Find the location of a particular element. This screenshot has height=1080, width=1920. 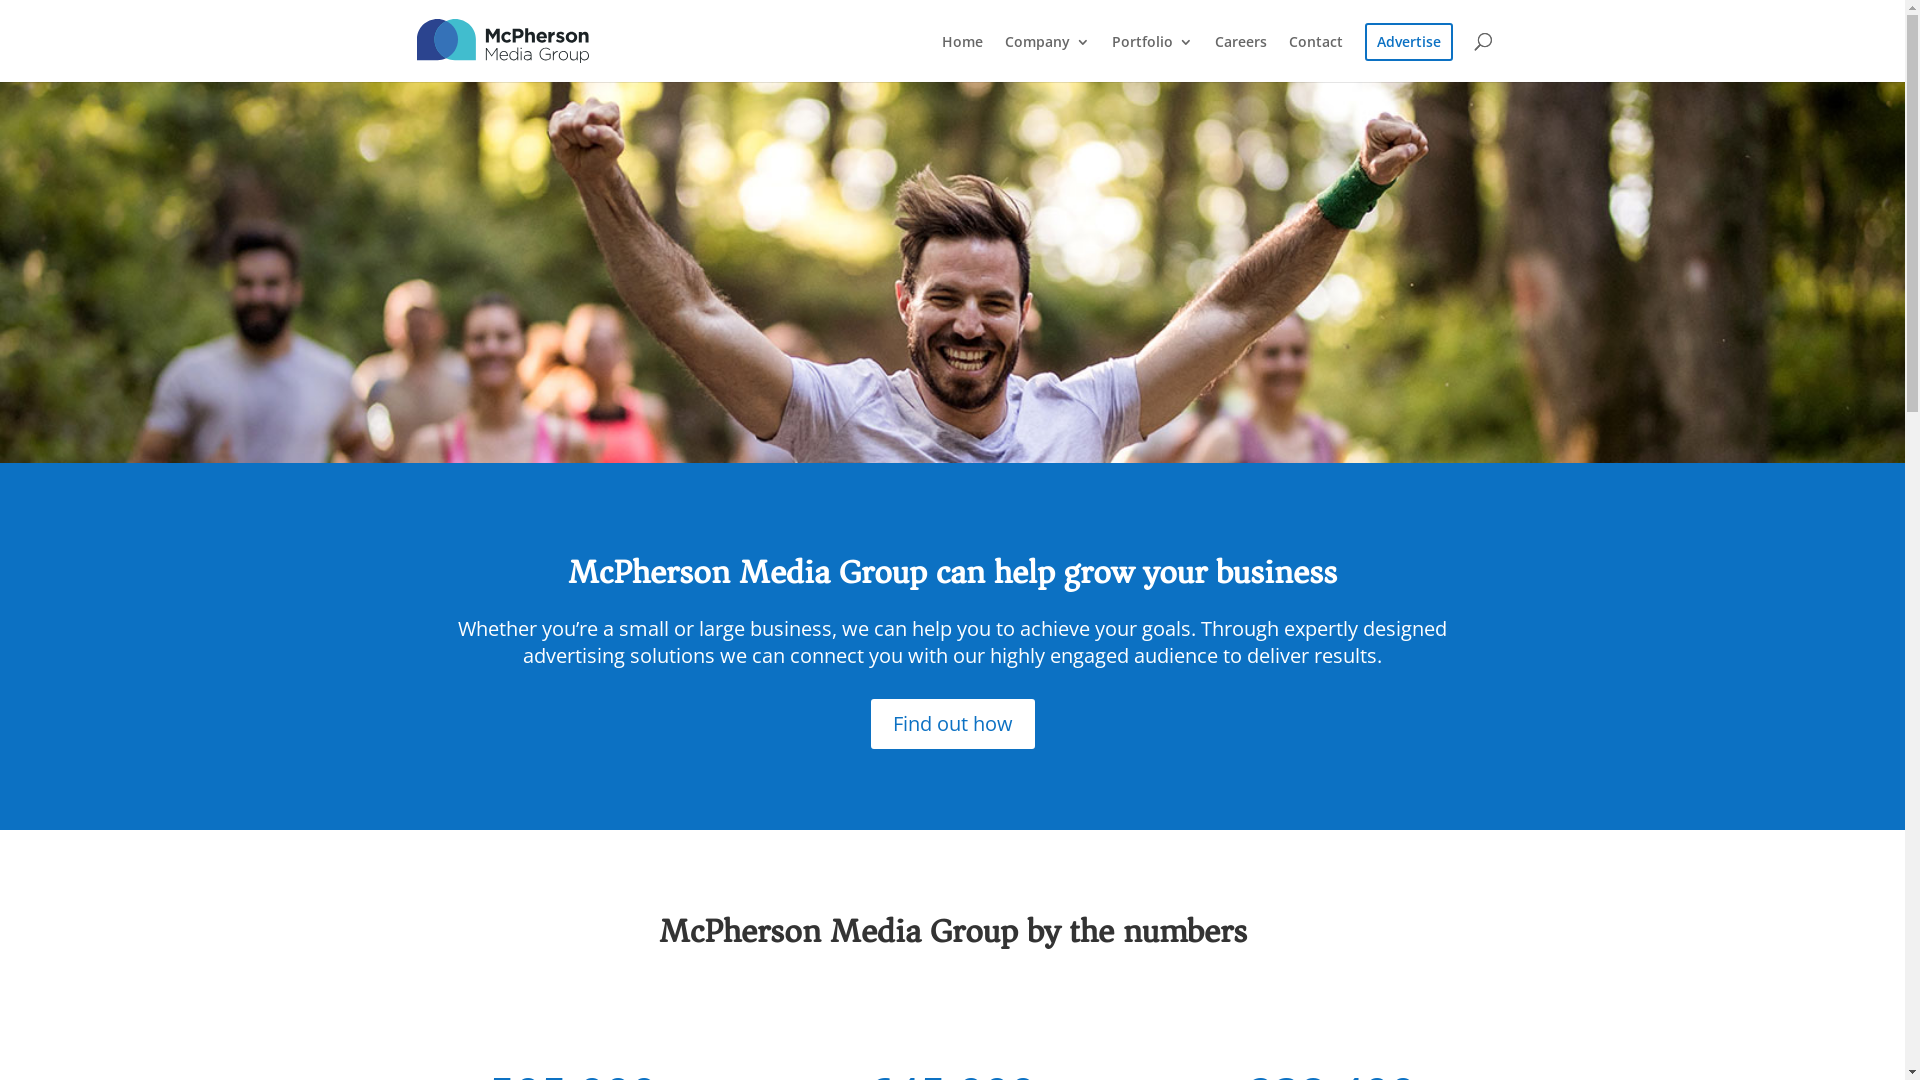

Advertise is located at coordinates (1408, 42).